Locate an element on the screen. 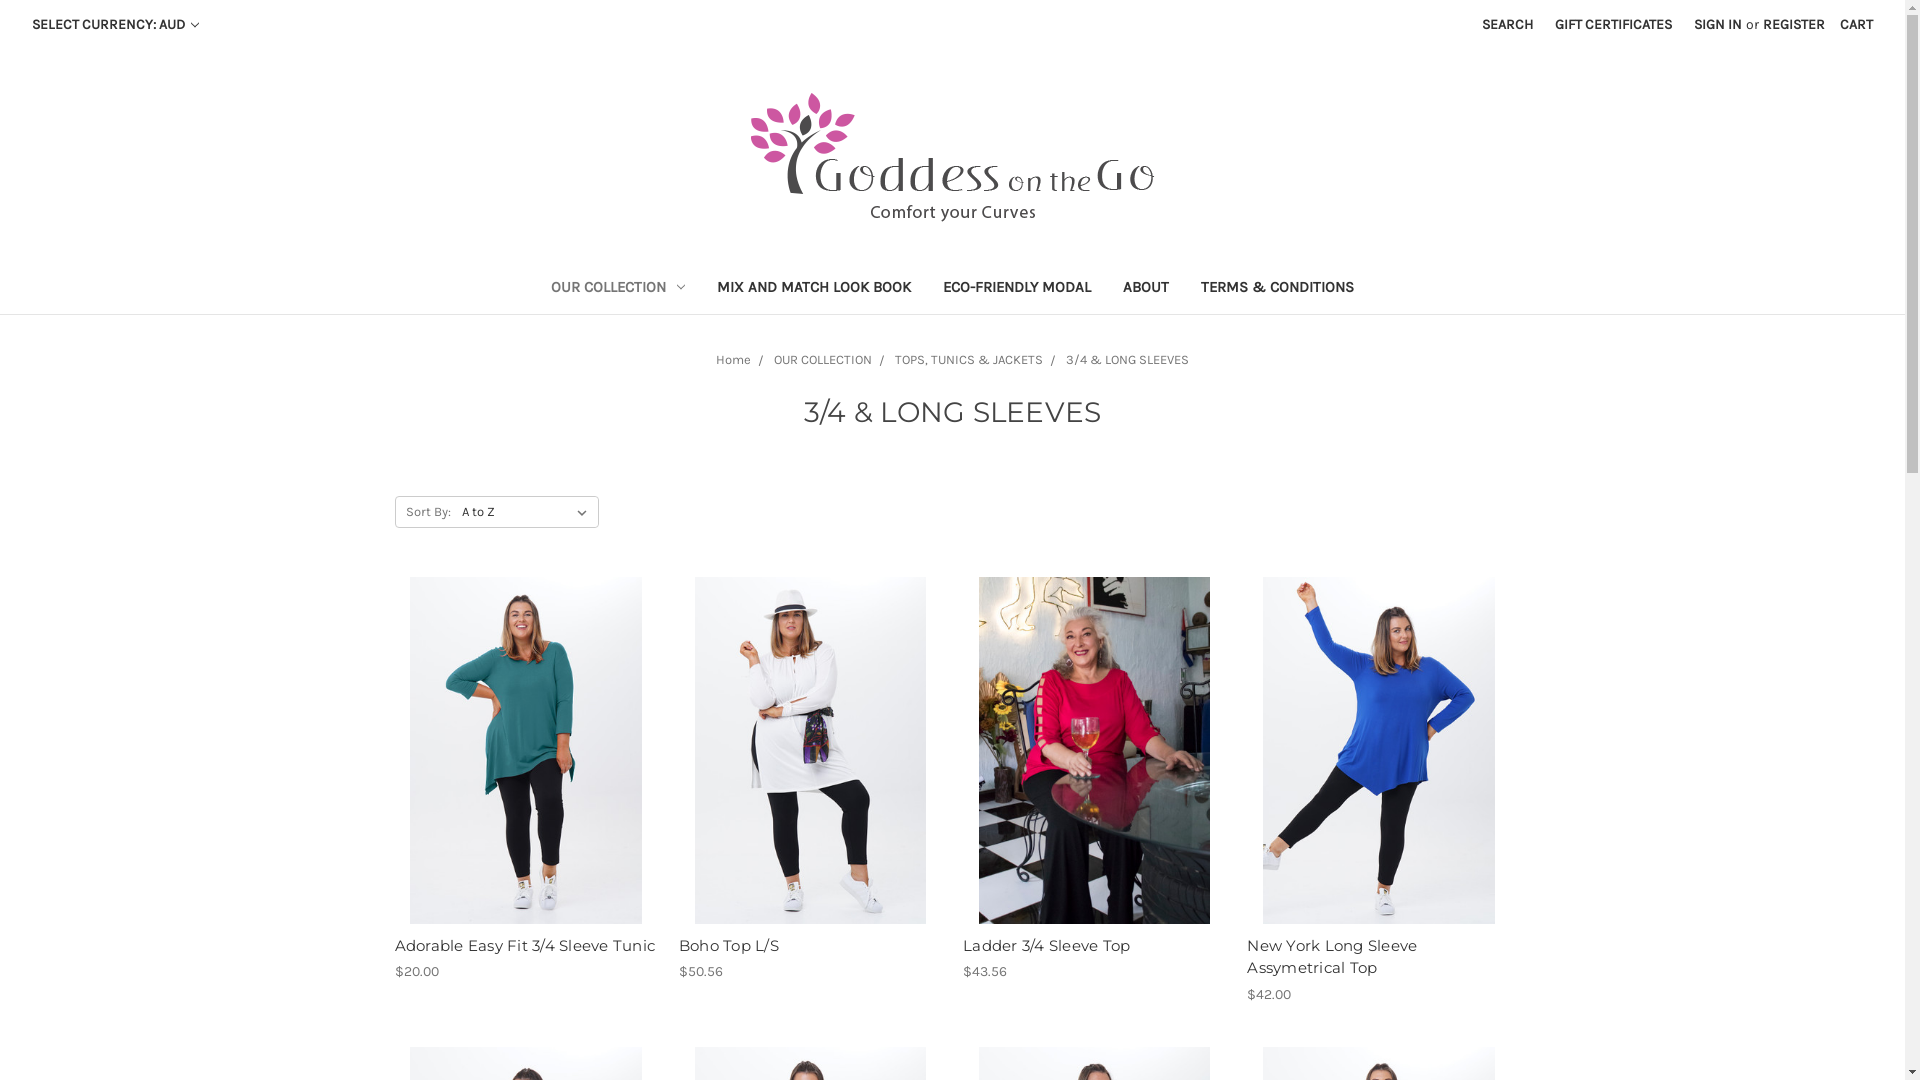 This screenshot has width=1920, height=1080. OUR COLLECTION is located at coordinates (618, 290).